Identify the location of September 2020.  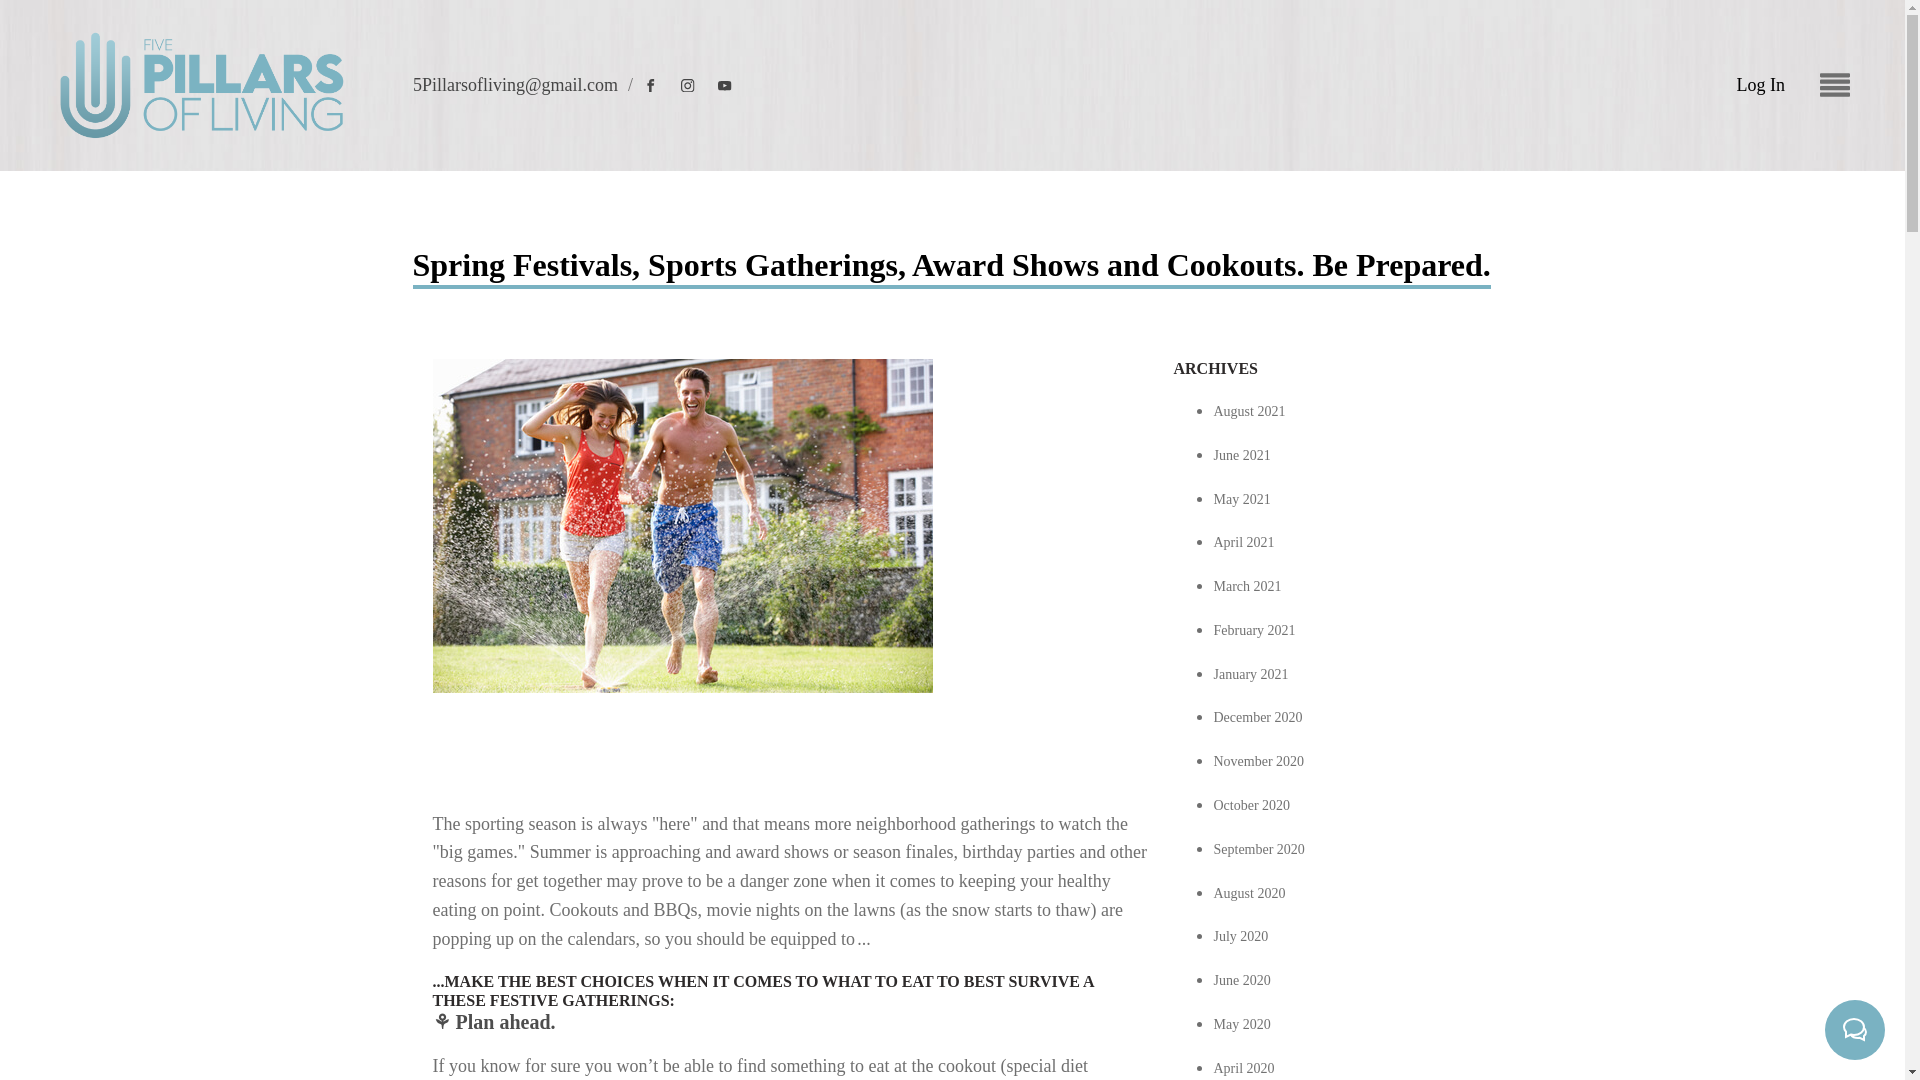
(1259, 850).